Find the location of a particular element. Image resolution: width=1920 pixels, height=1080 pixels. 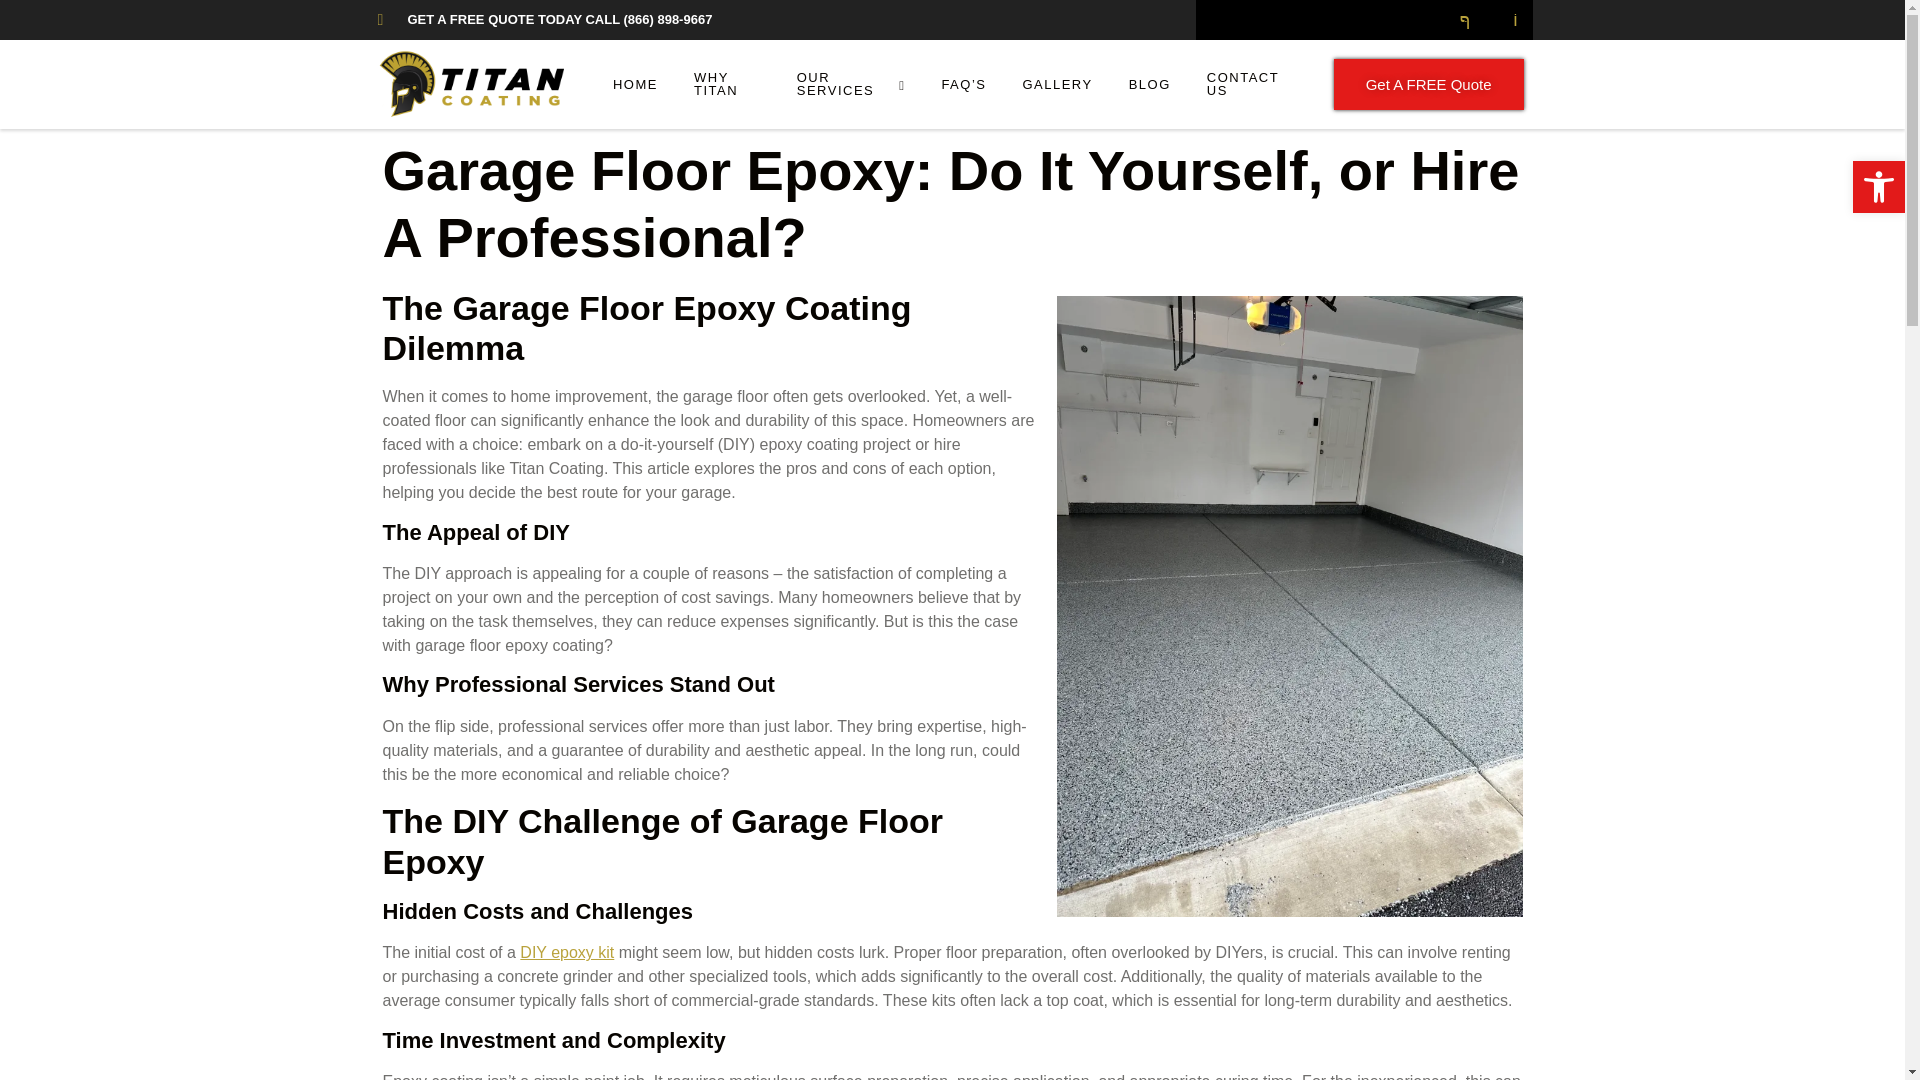

Get A FREE Quote is located at coordinates (1429, 84).